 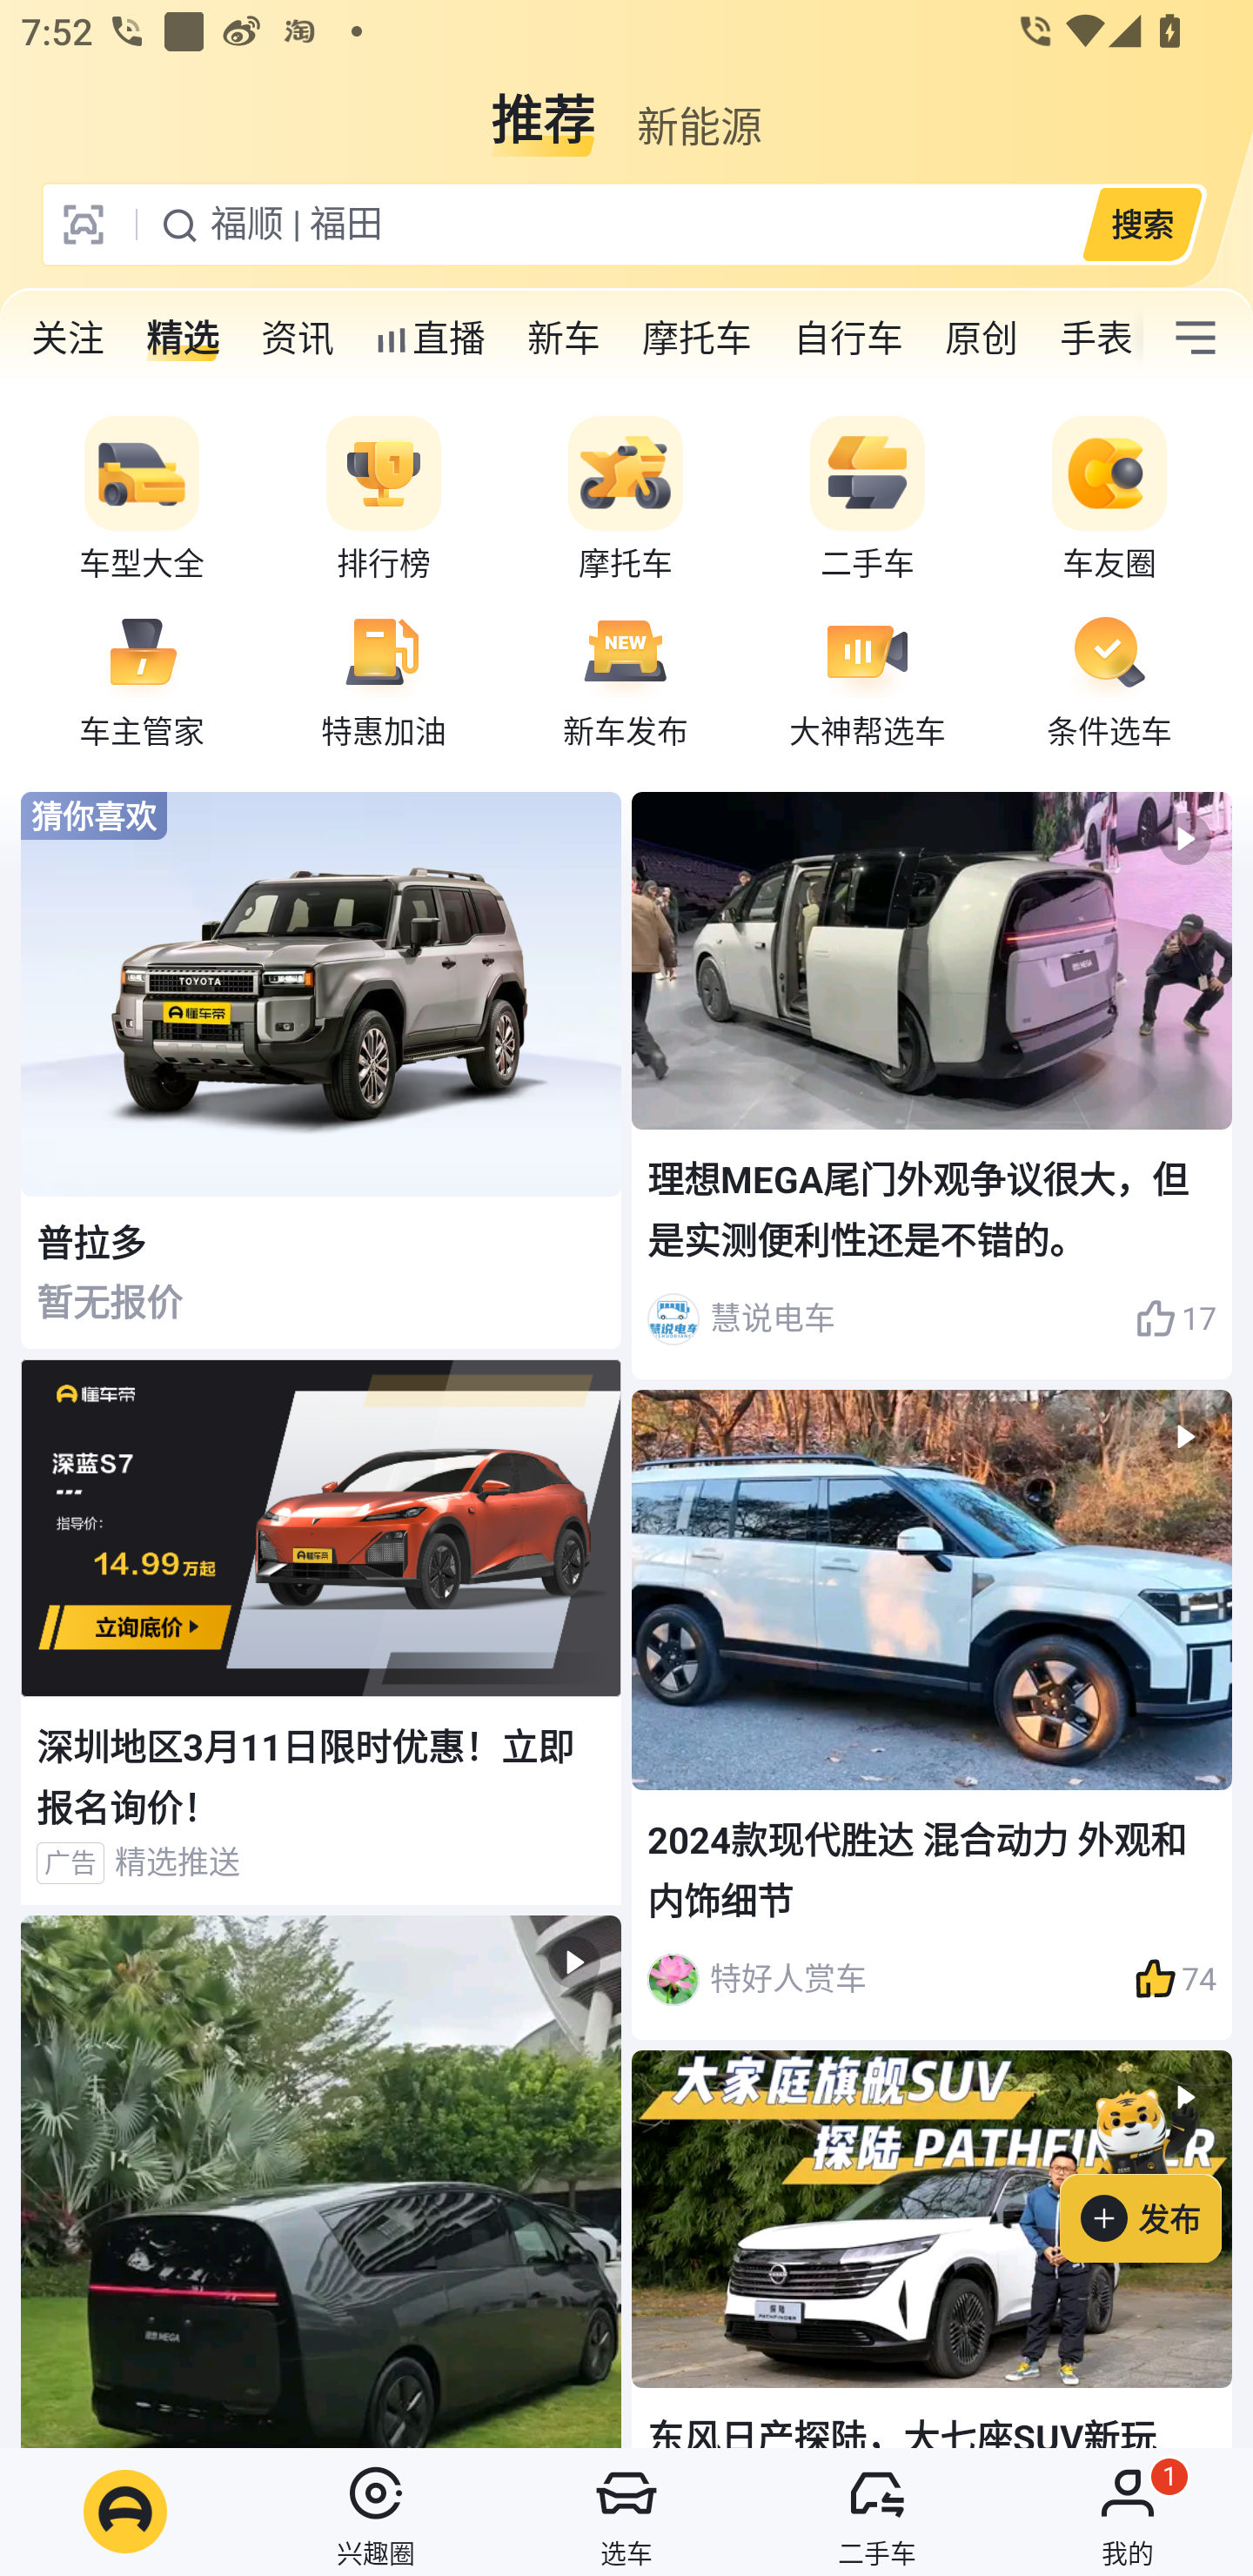 I want to click on 车型大全, so click(x=142, y=500).